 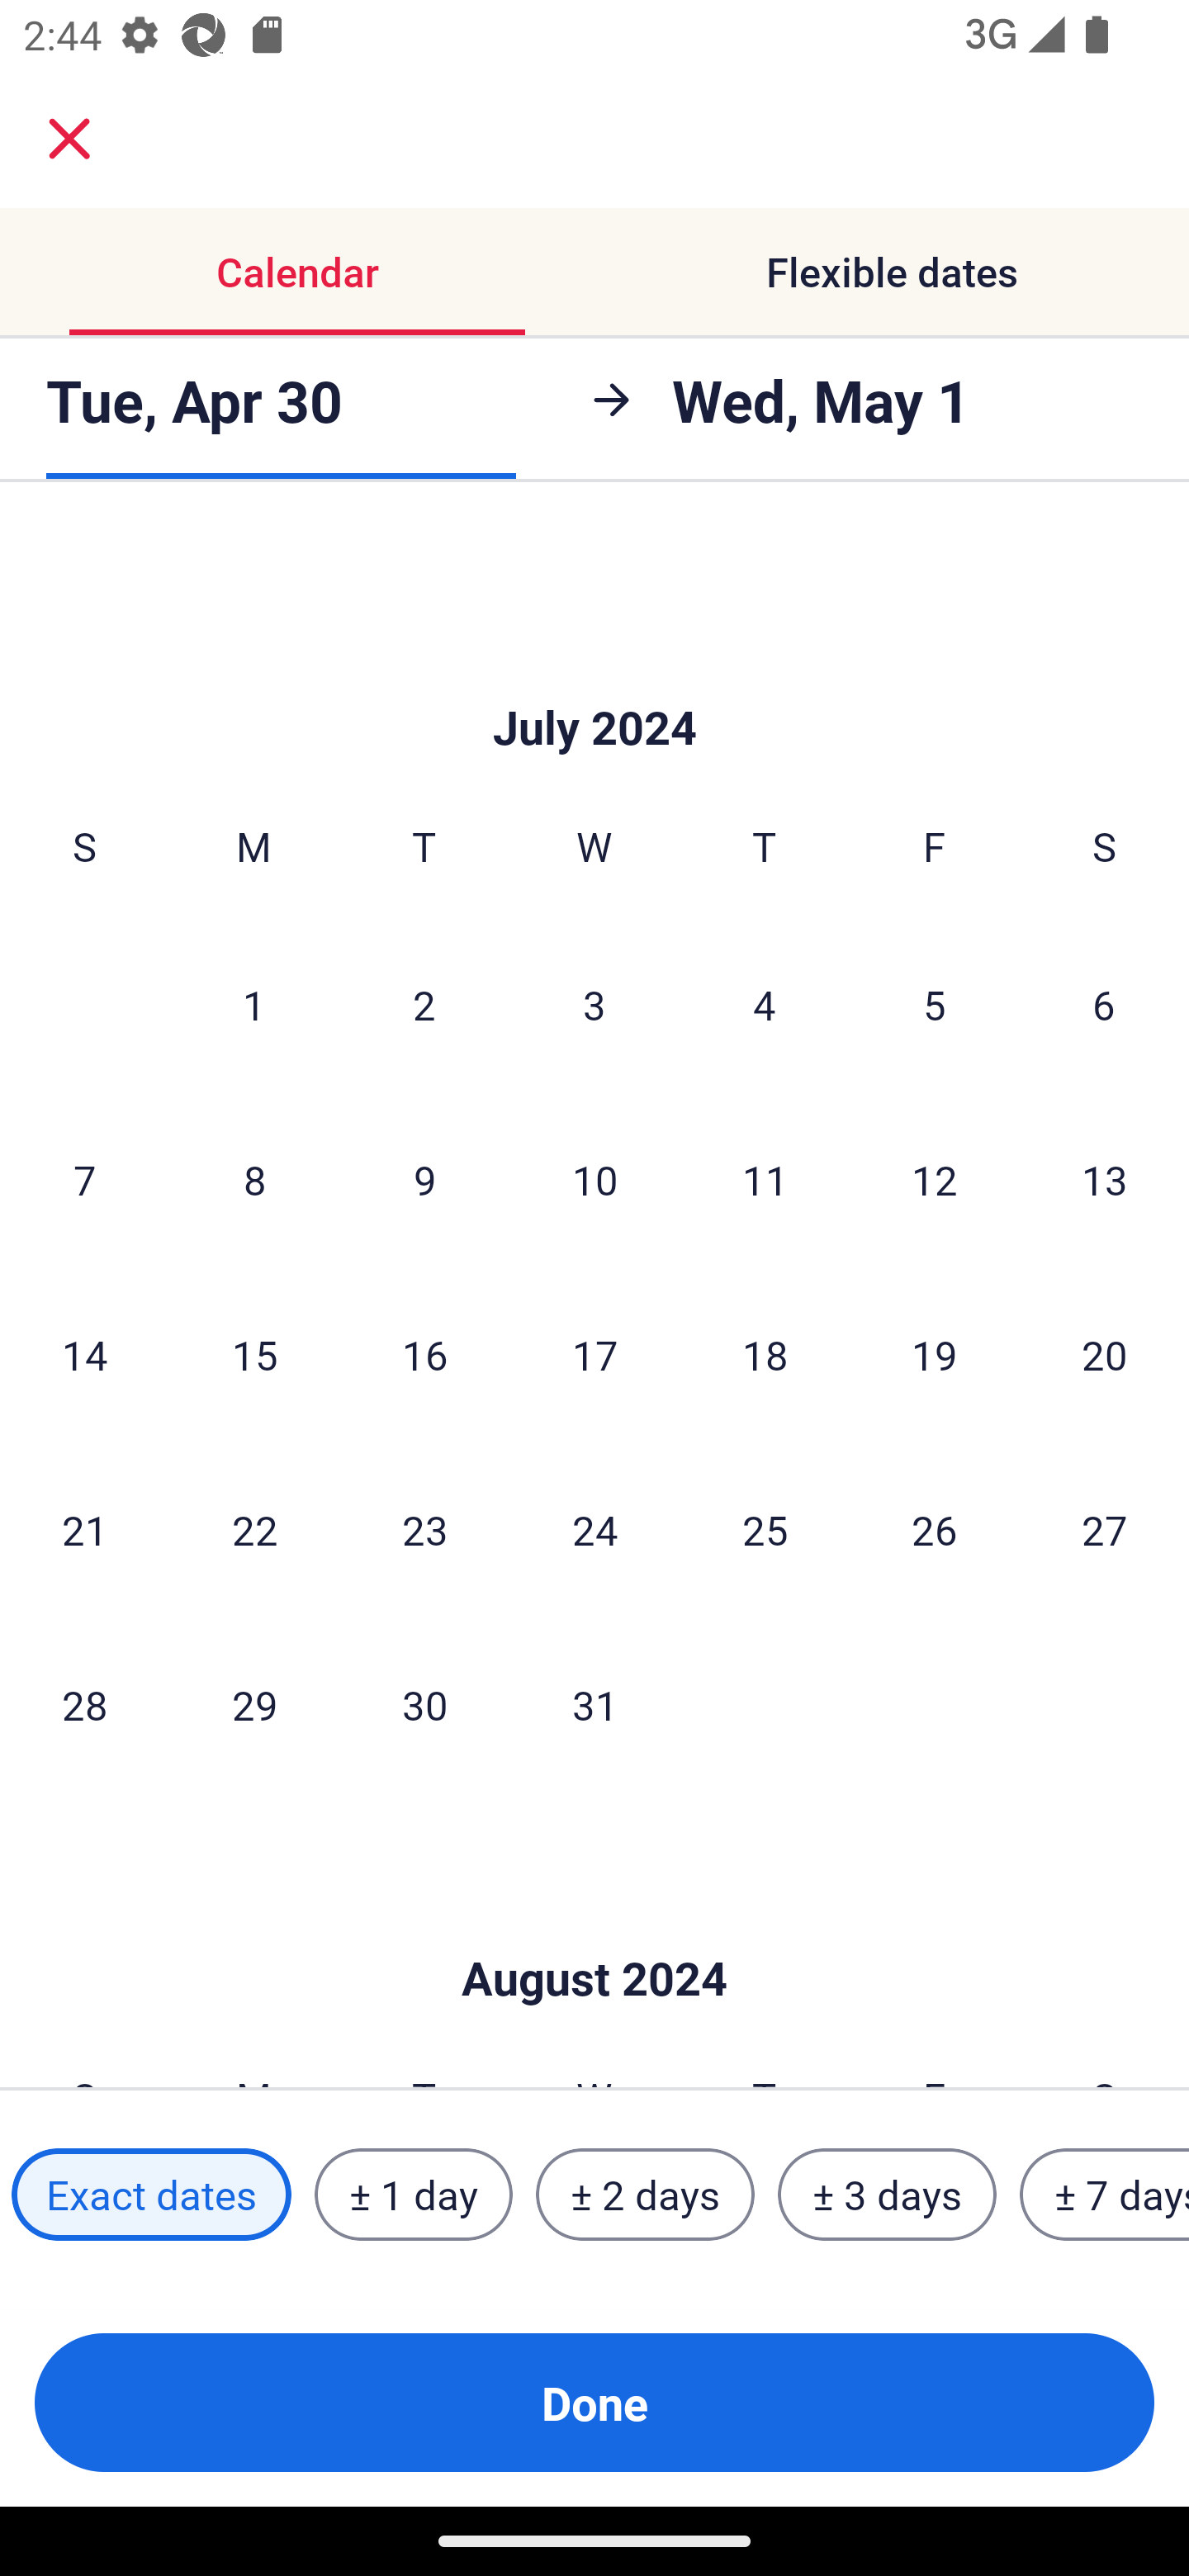 I want to click on 20 Saturday, July 20, 2024, so click(x=1105, y=1355).